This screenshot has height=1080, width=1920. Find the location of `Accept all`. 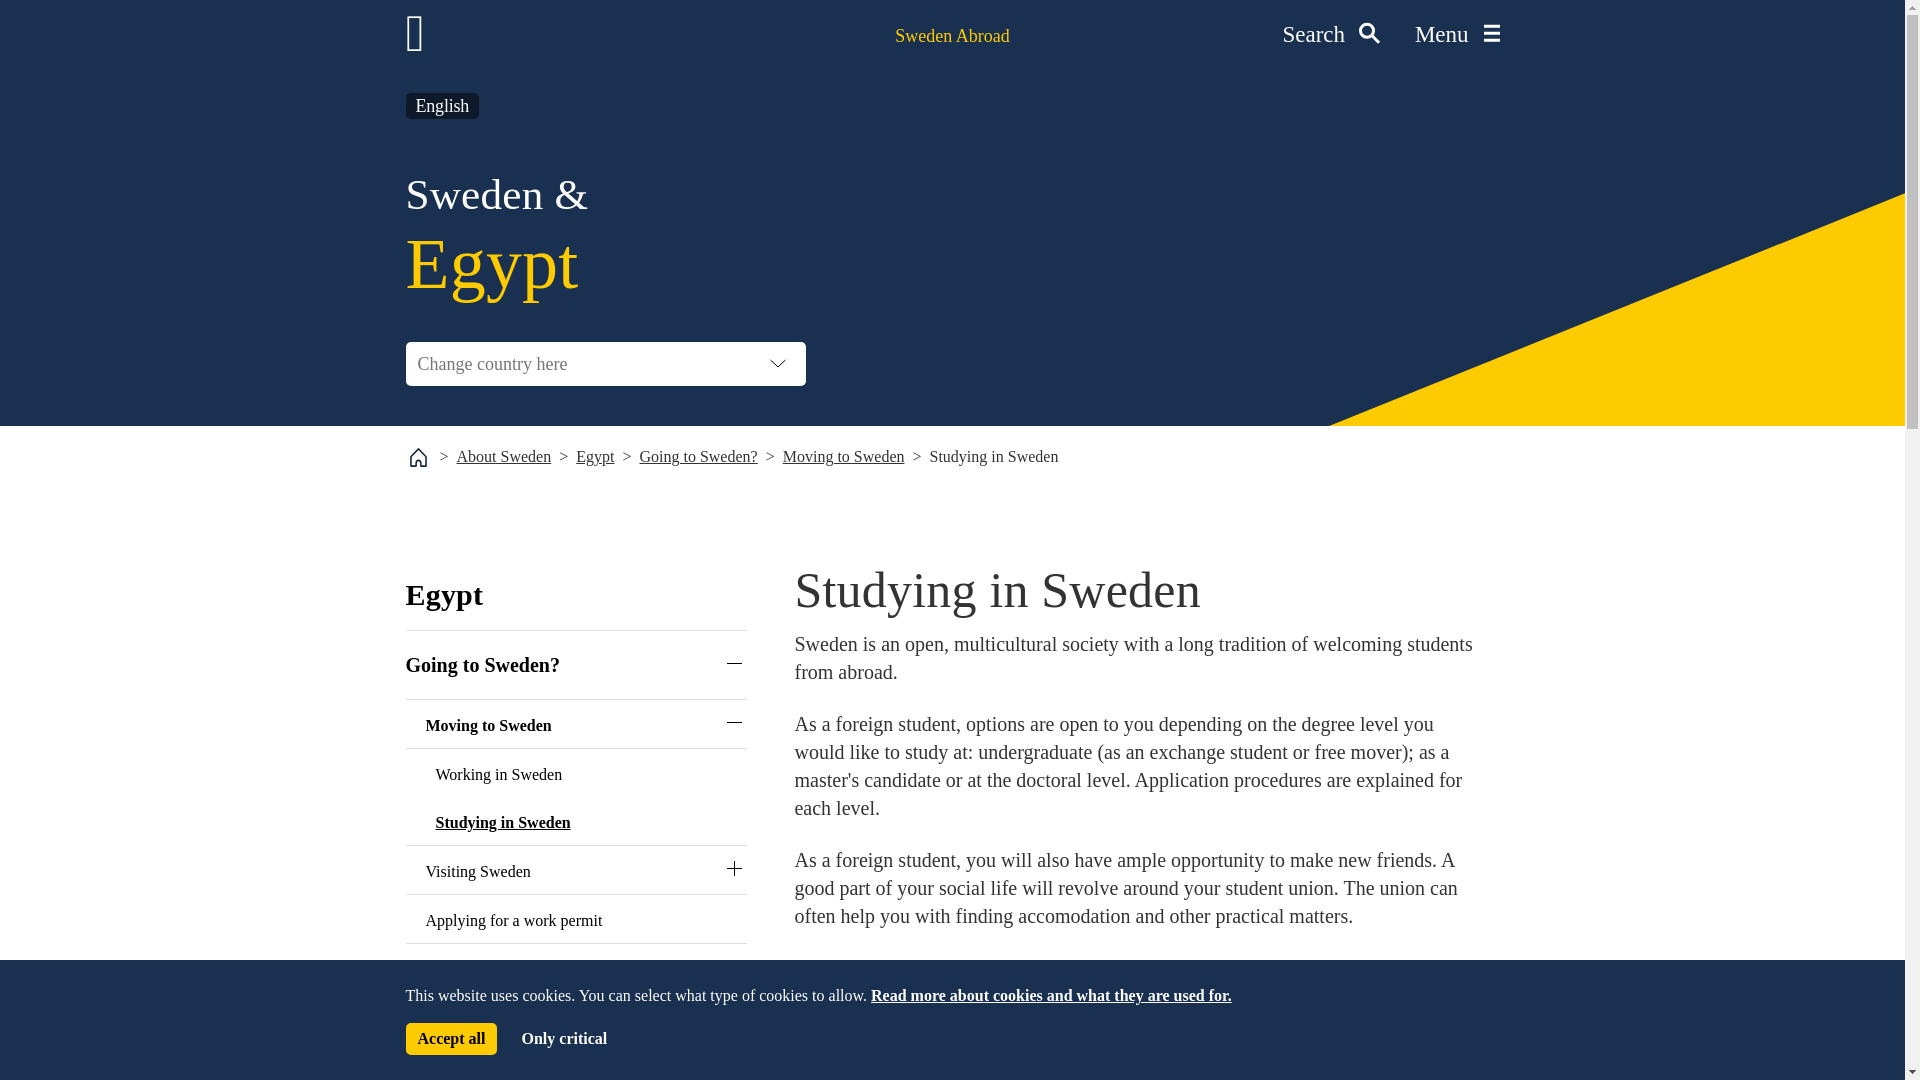

Accept all is located at coordinates (451, 1038).